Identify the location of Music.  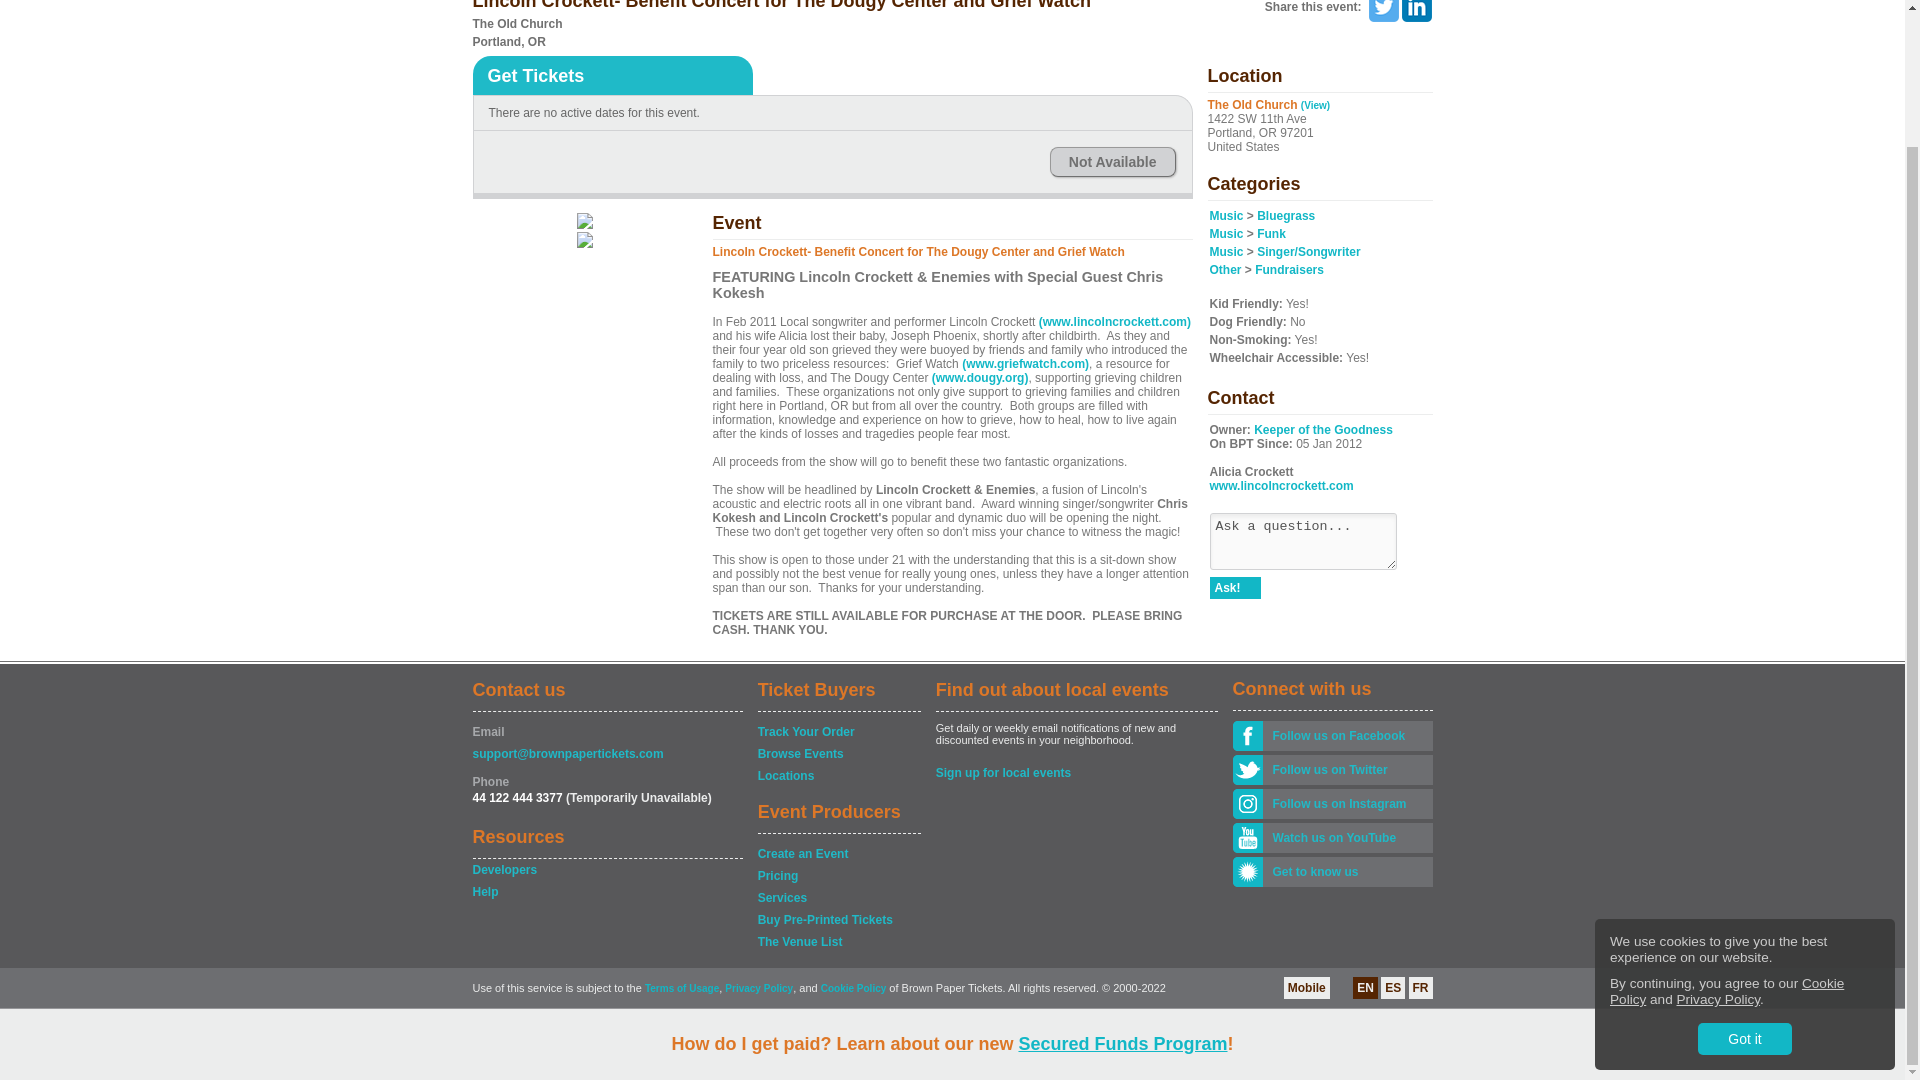
(1226, 233).